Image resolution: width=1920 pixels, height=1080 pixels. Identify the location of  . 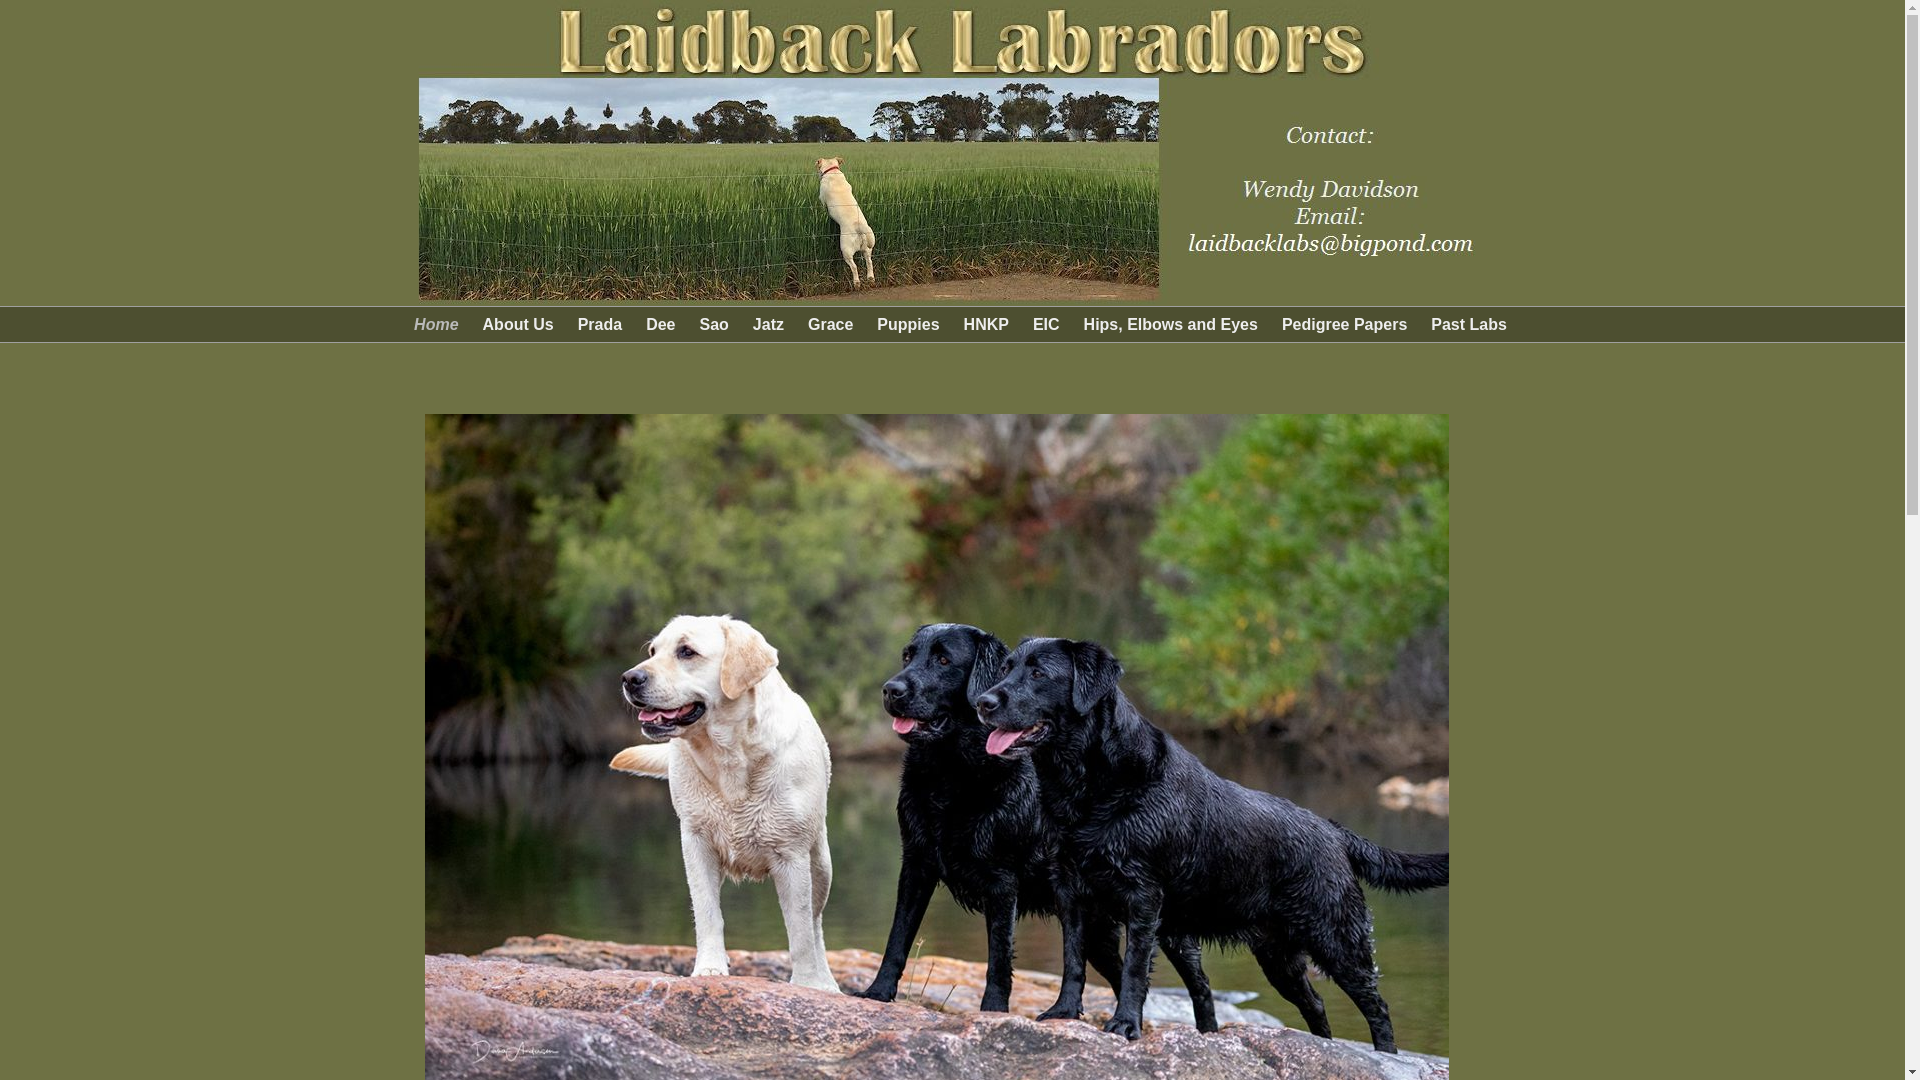
(426, 376).